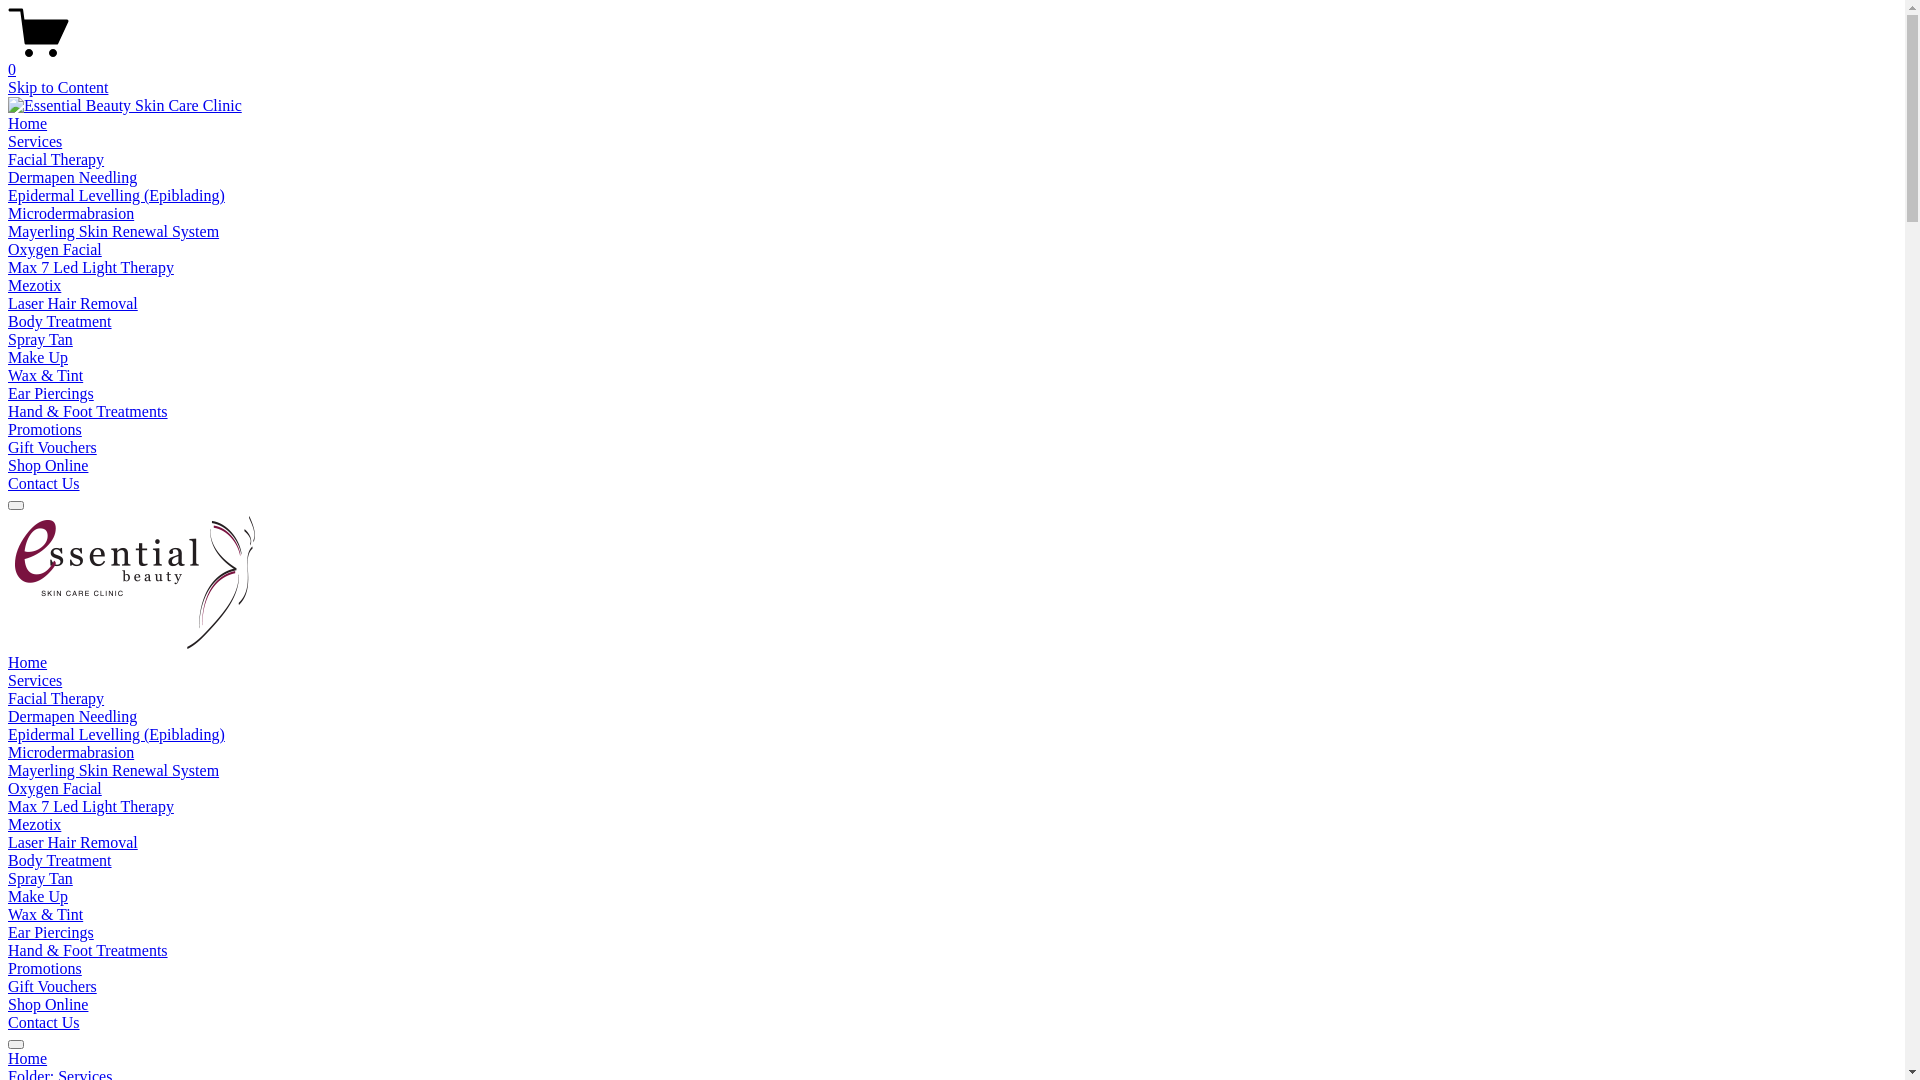  What do you see at coordinates (44, 484) in the screenshot?
I see `Contact Us` at bounding box center [44, 484].